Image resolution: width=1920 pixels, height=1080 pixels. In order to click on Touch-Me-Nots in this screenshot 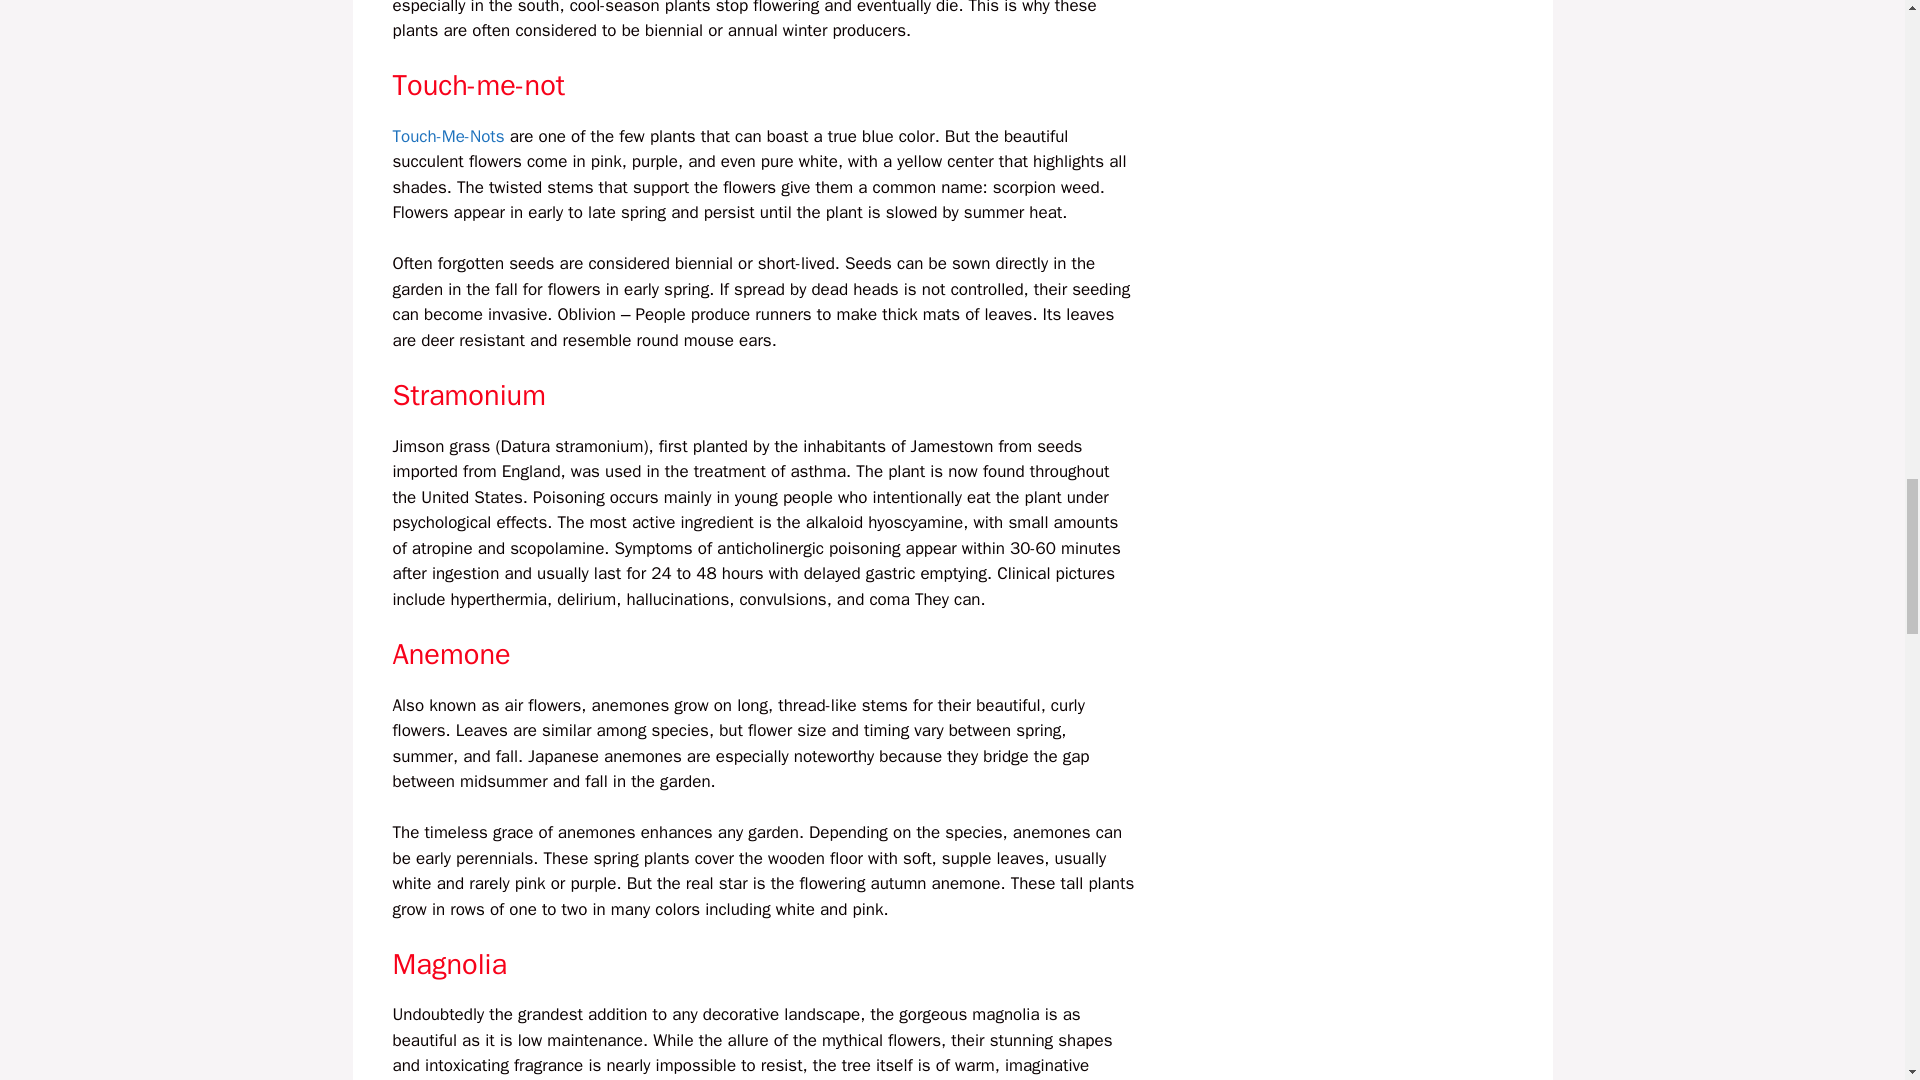, I will do `click(447, 136)`.